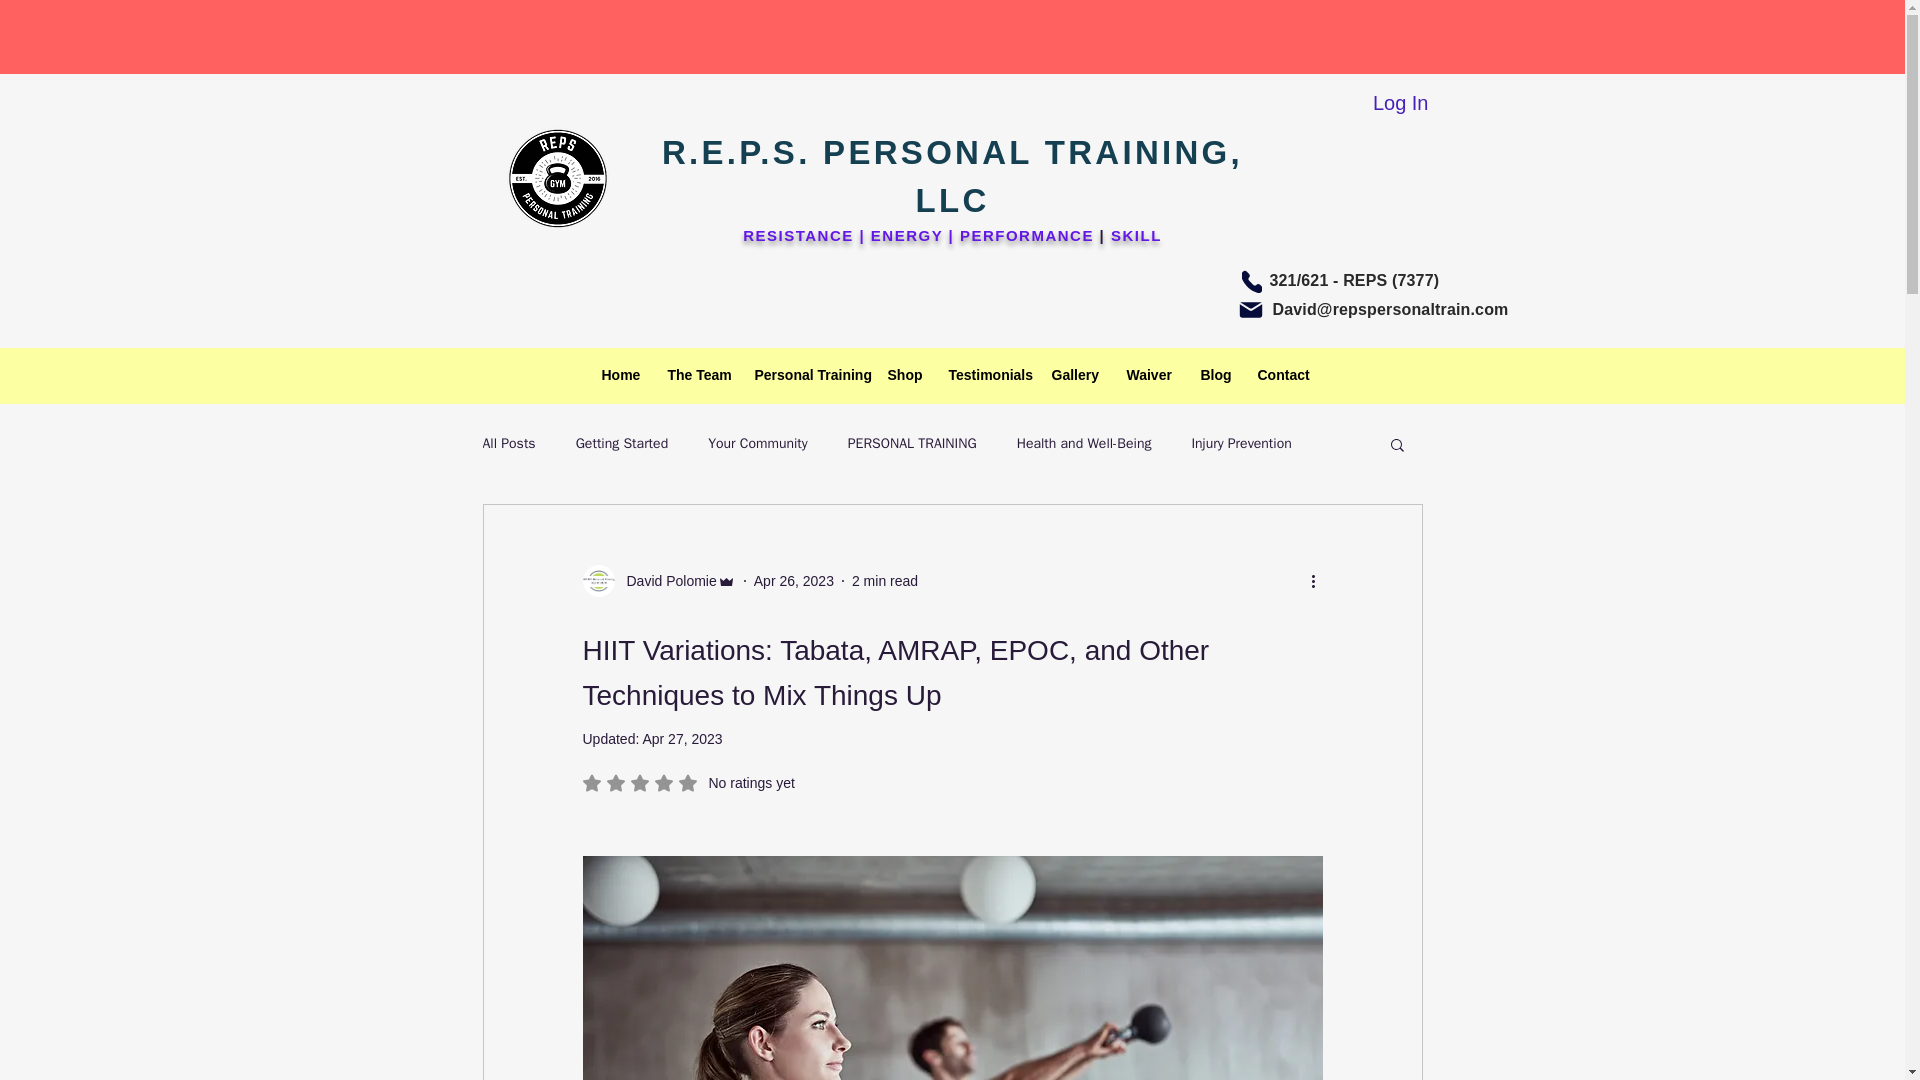 This screenshot has width=1920, height=1080. Describe the element at coordinates (806, 374) in the screenshot. I see `Personal Training` at that location.